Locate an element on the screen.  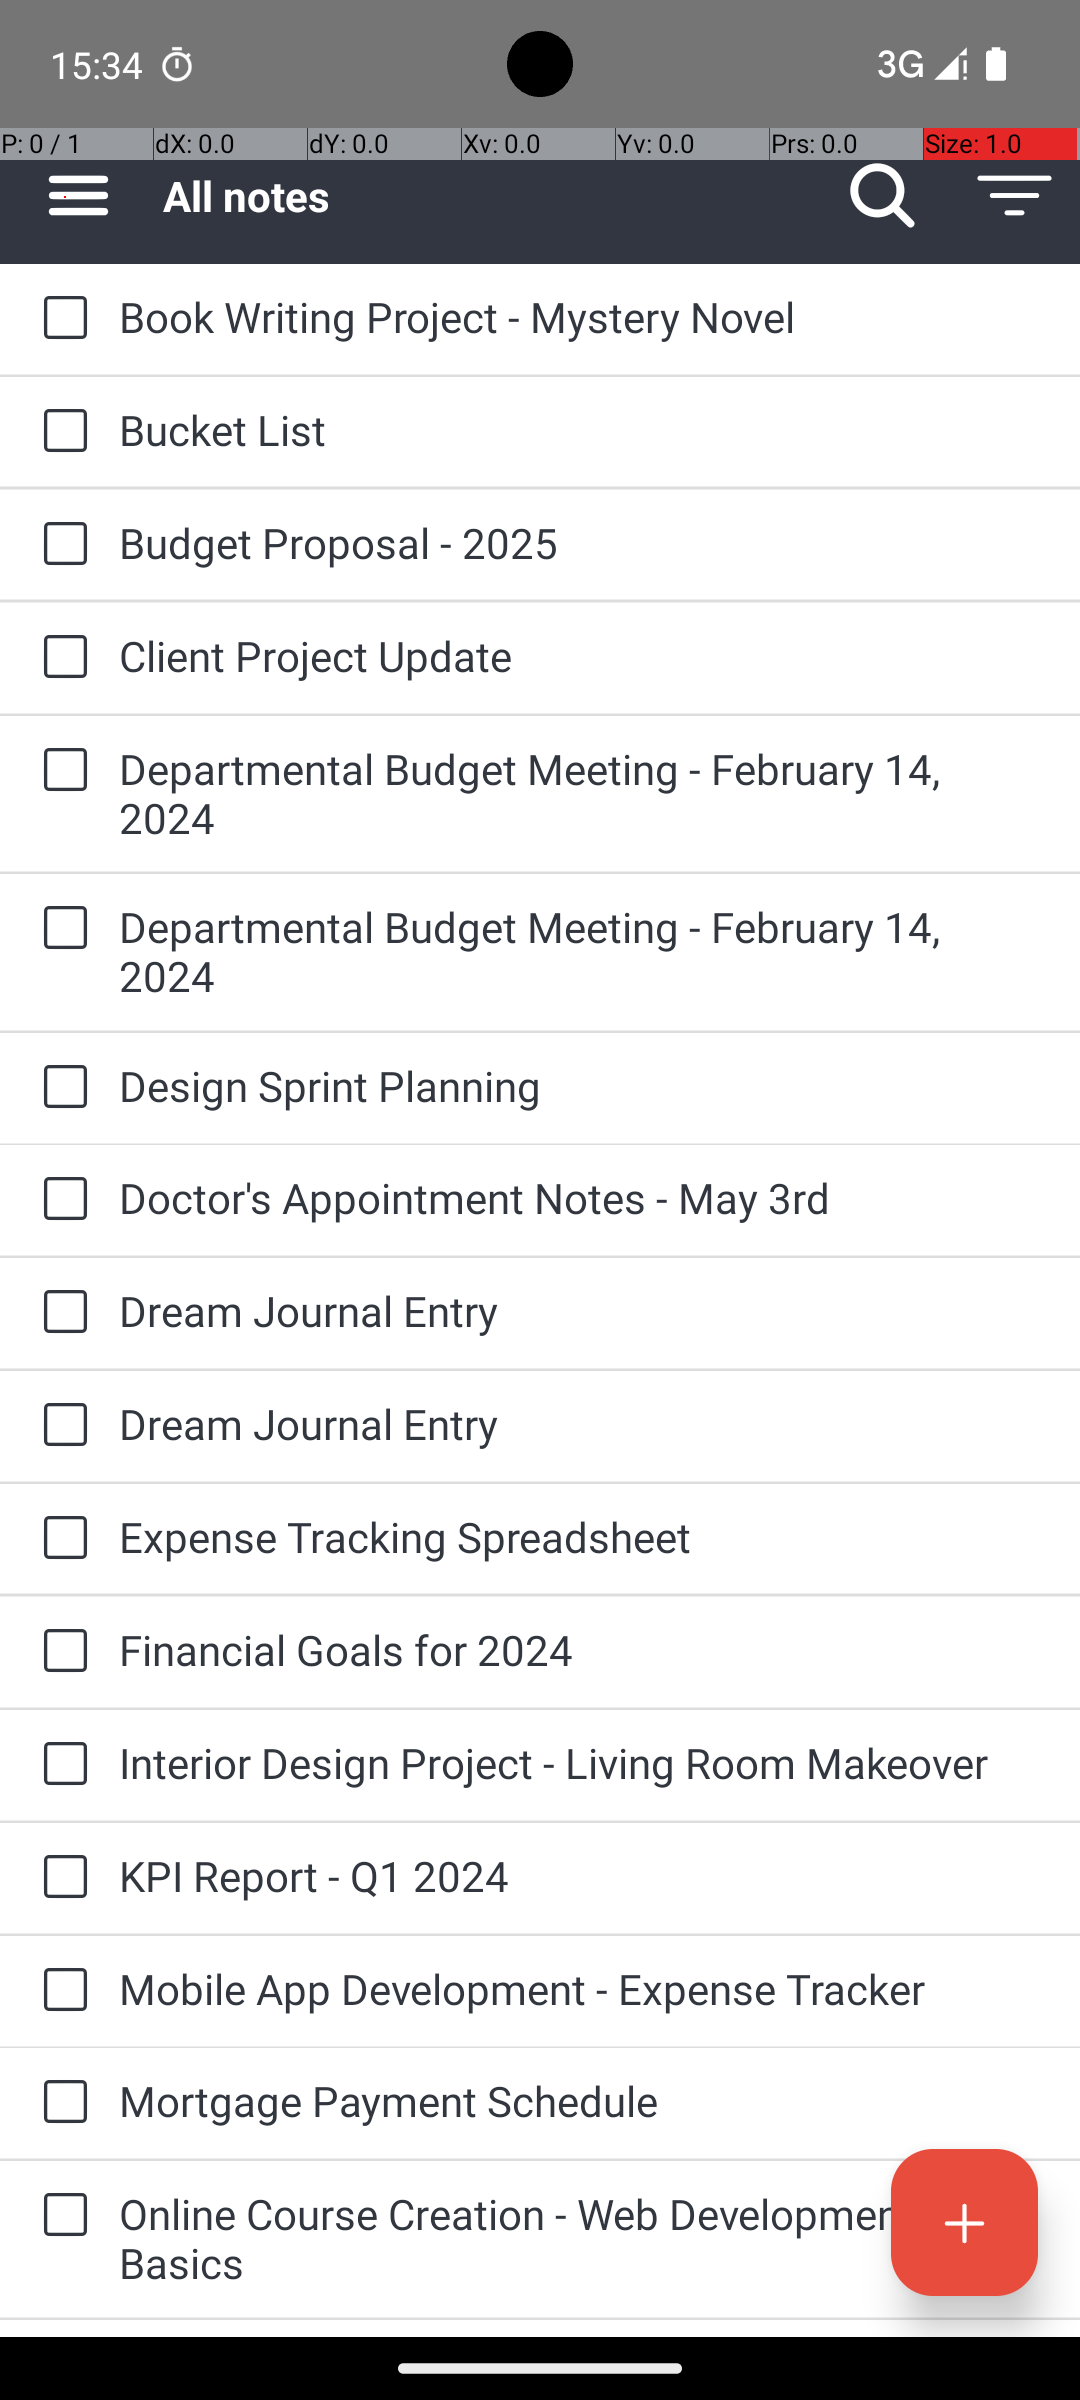
to-do: Book Writing Project - Mystery Novel is located at coordinates (60, 319).